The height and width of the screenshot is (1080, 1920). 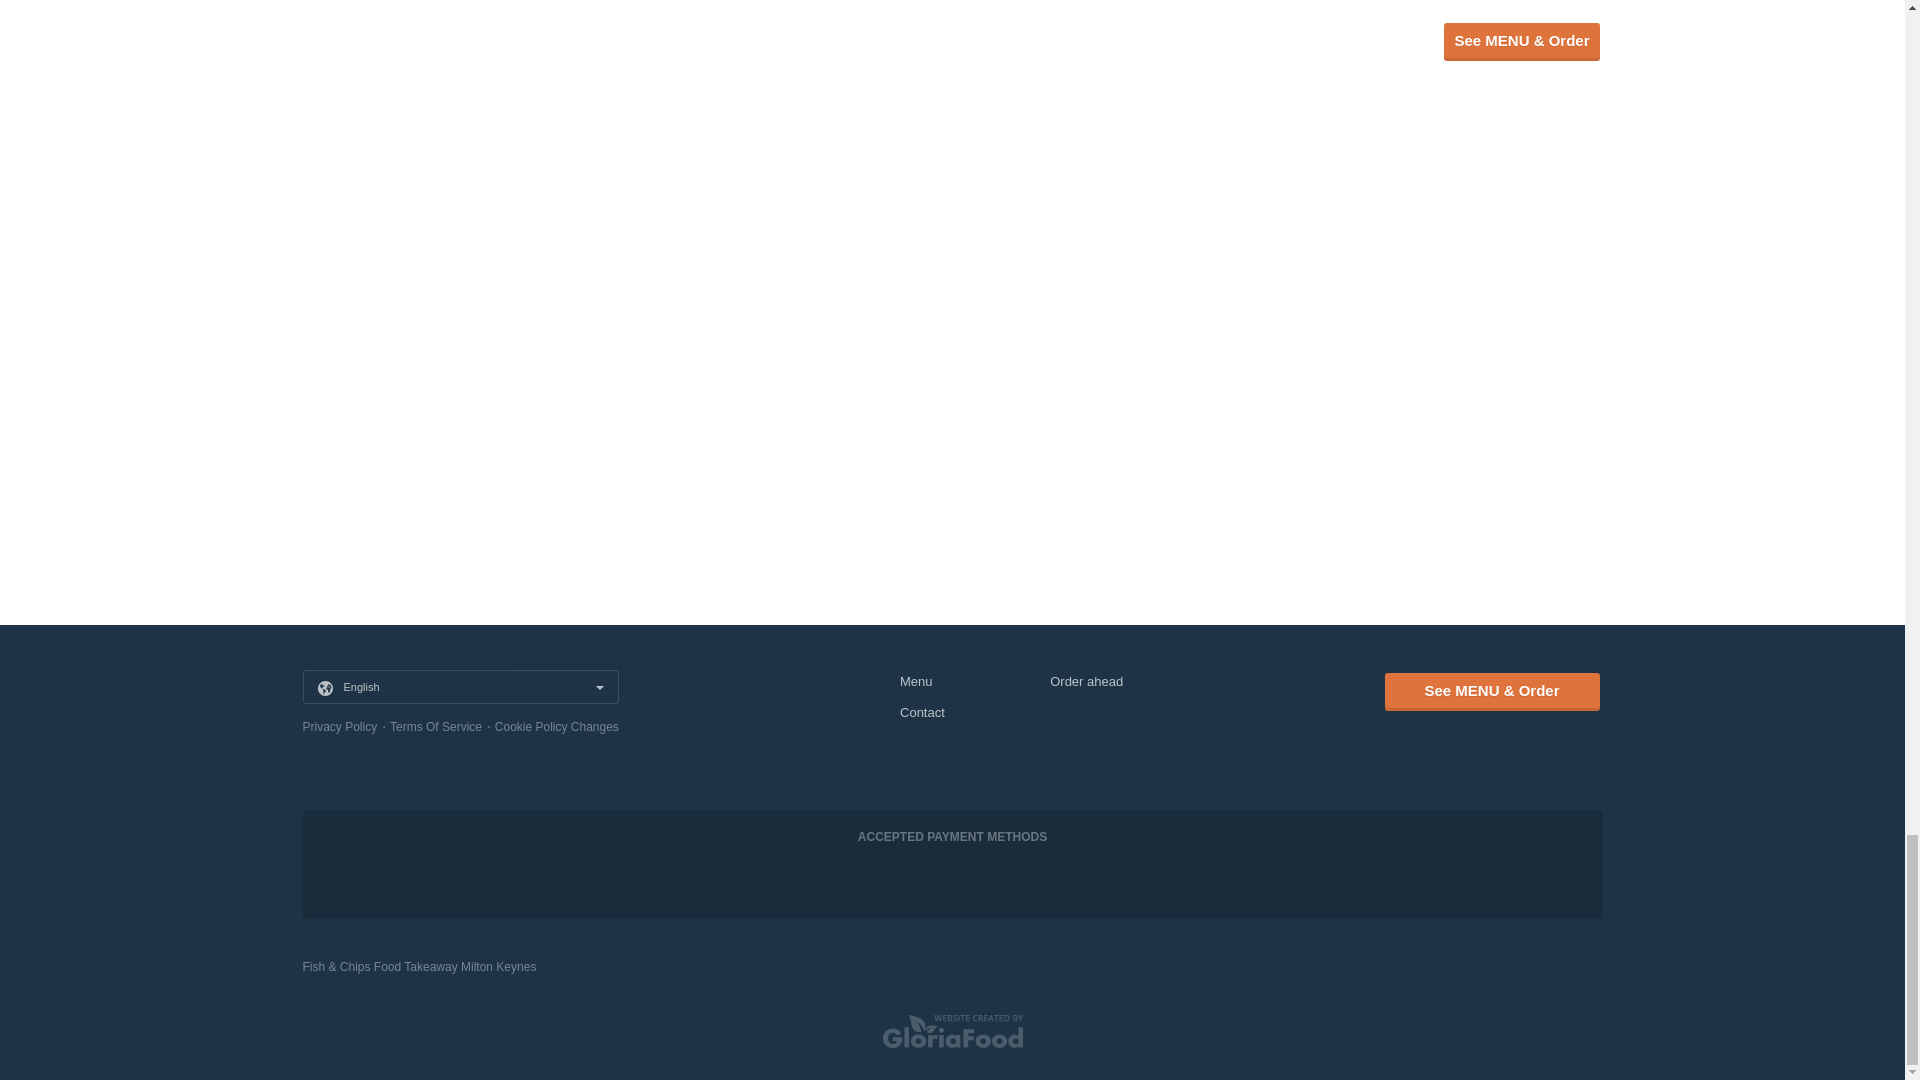 I want to click on Terms Of Service, so click(x=435, y=727).